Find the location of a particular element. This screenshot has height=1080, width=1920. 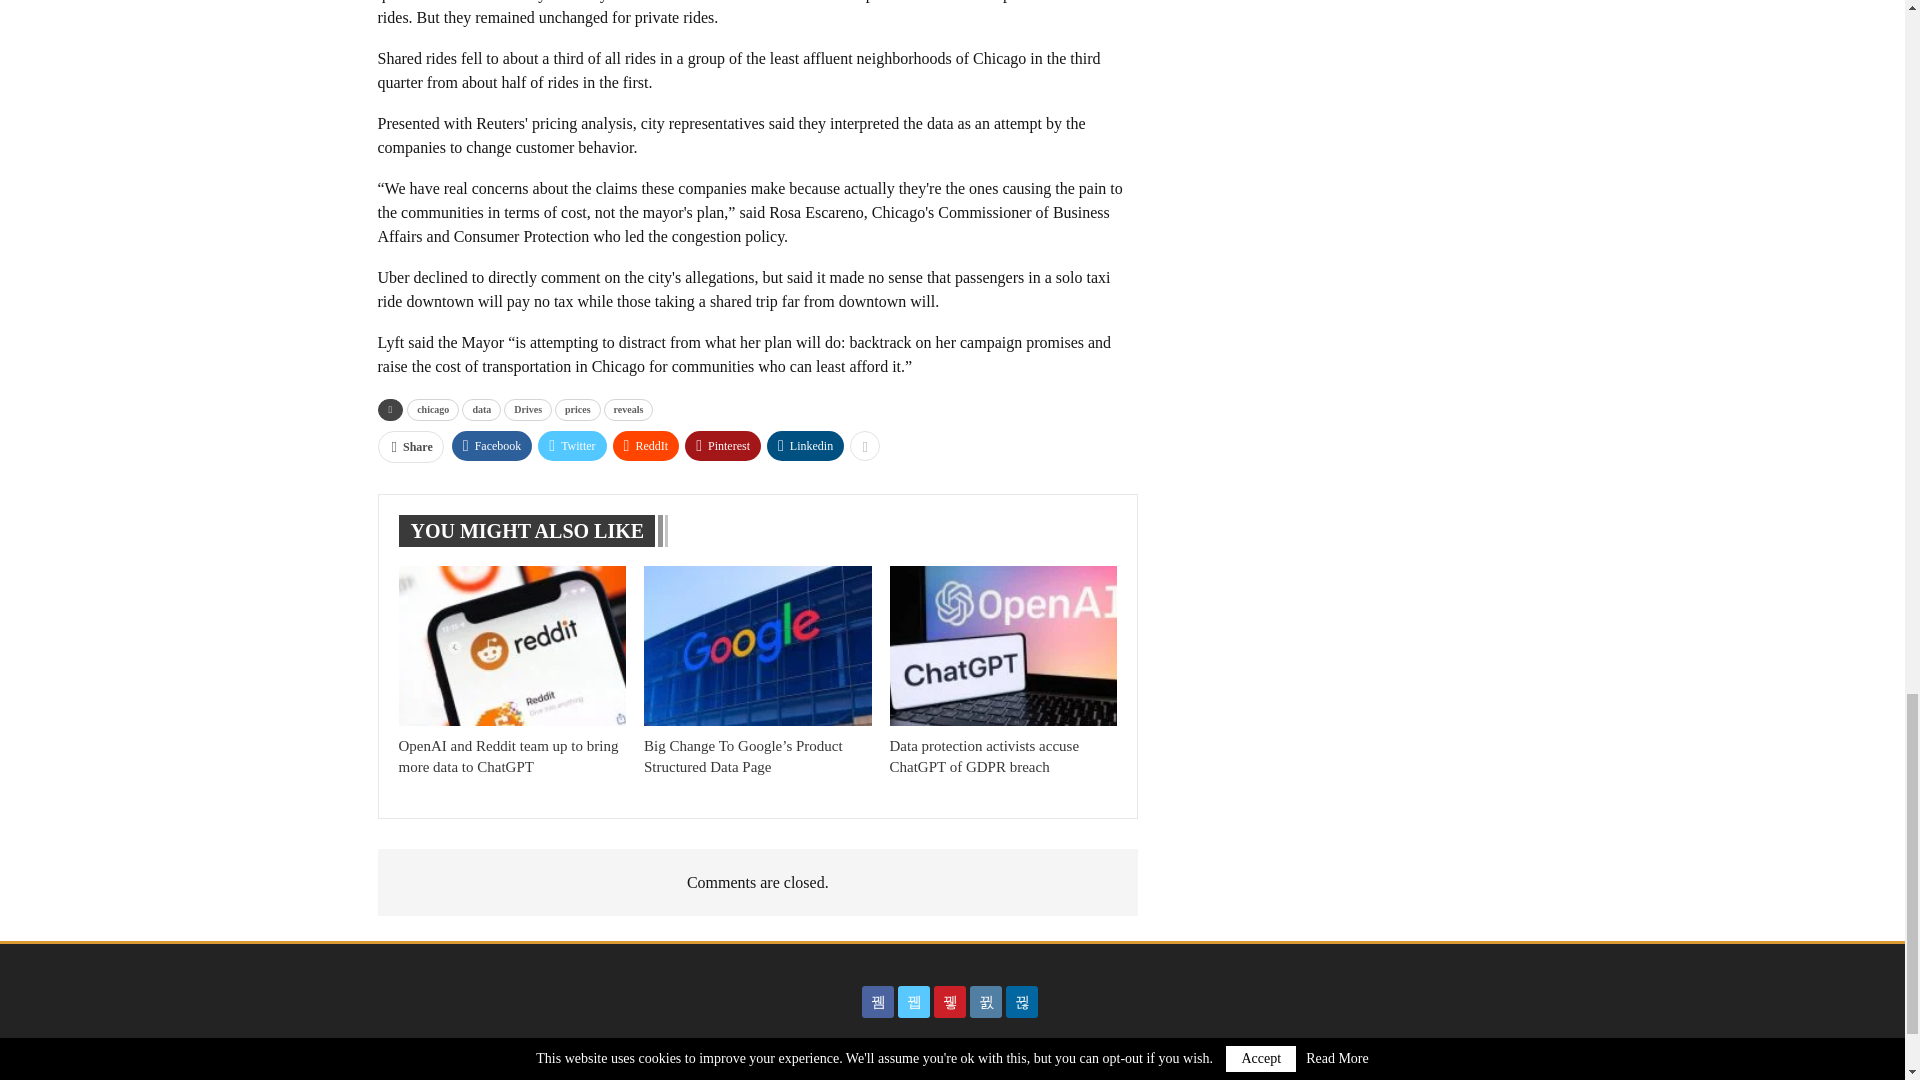

OpenAI and Reddit team up to bring more data to ChatGPT is located at coordinates (508, 756).